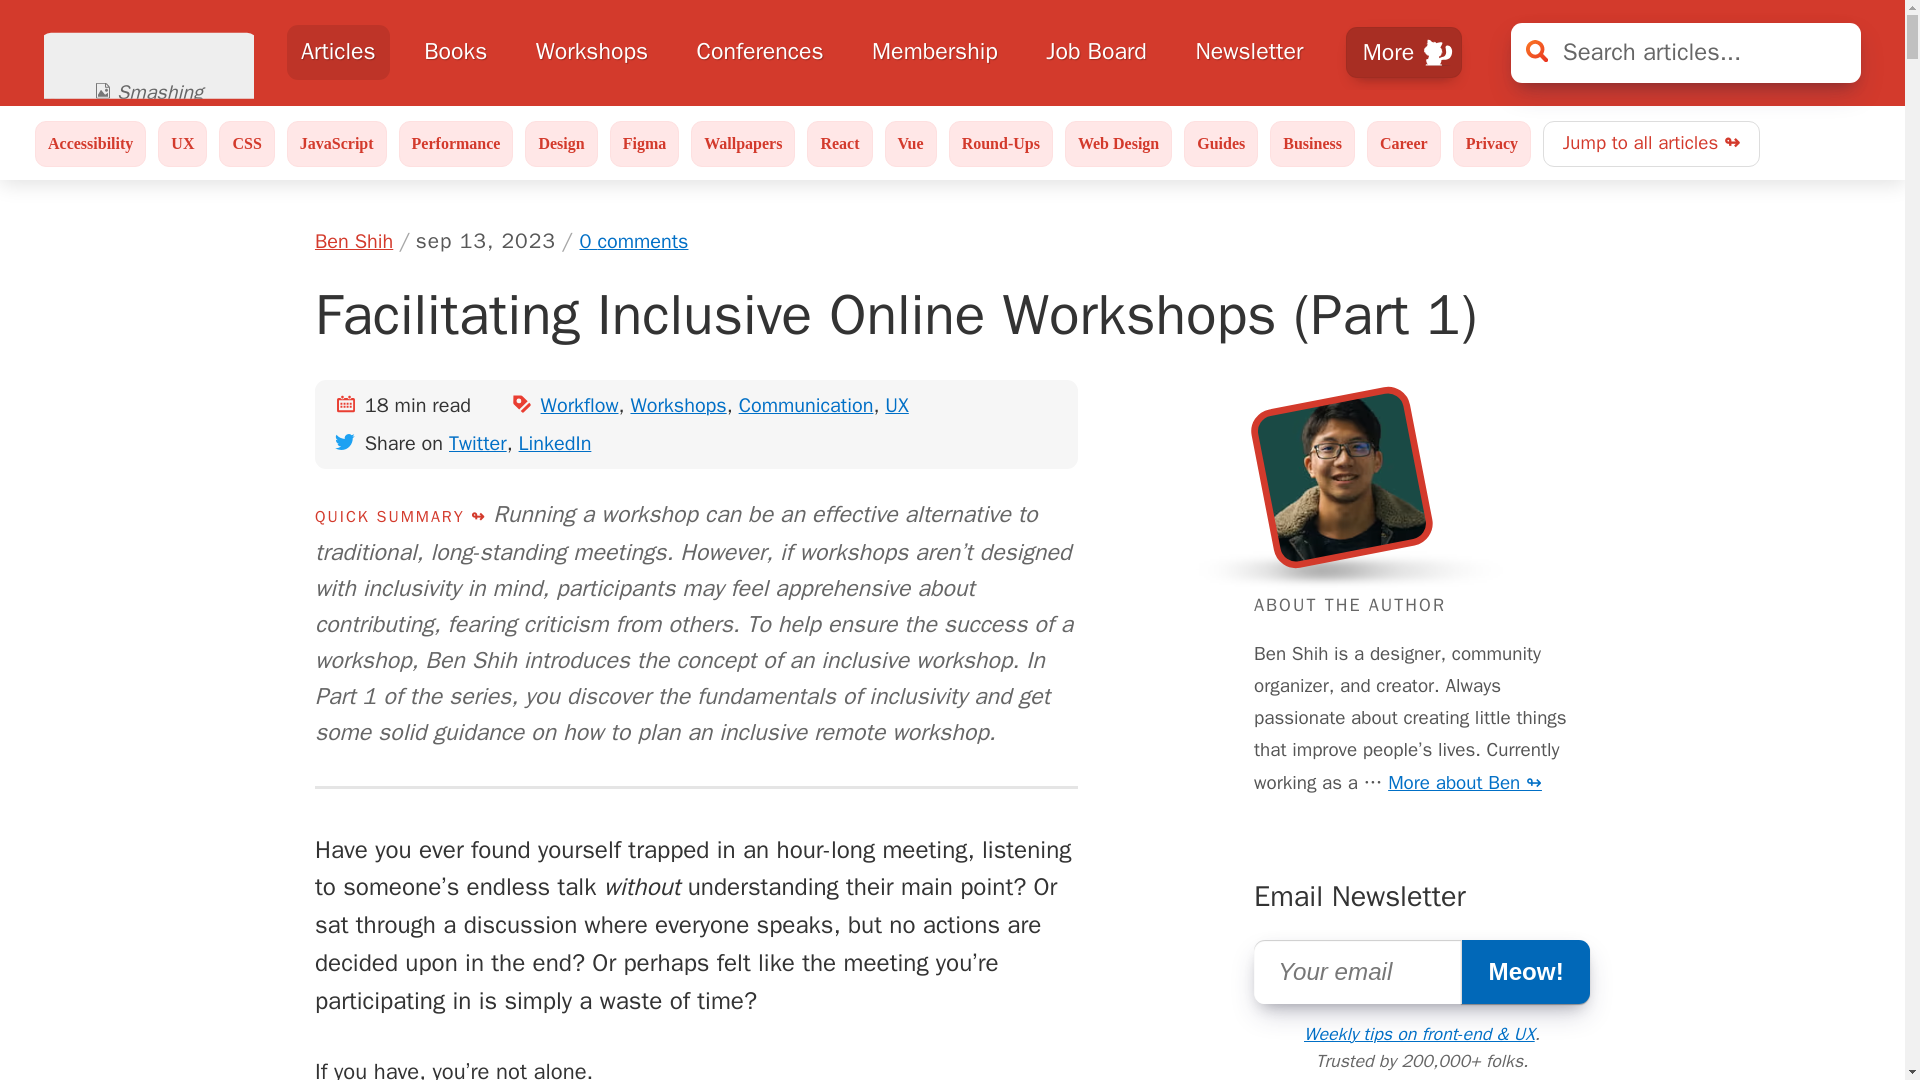 The image size is (1920, 1080). I want to click on Conferences, so click(759, 52).